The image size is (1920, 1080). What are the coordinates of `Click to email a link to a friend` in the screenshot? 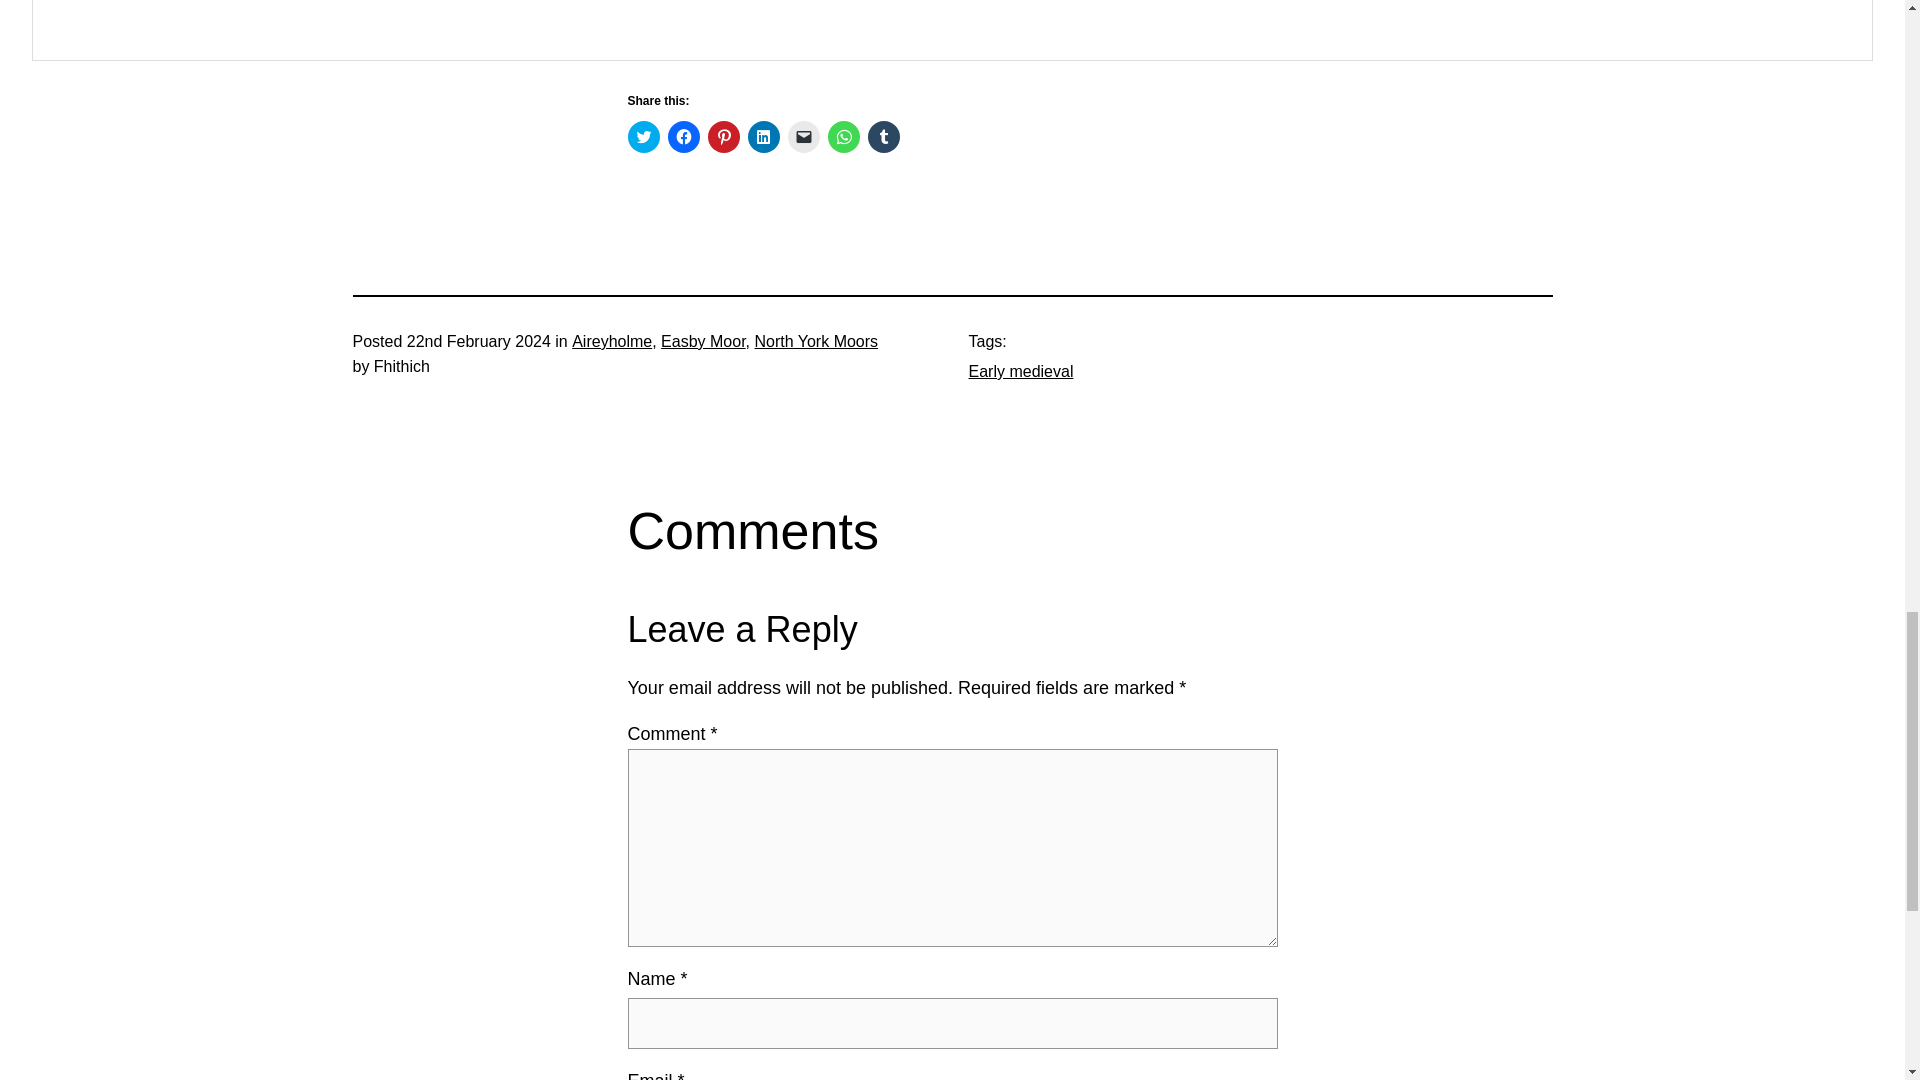 It's located at (803, 136).